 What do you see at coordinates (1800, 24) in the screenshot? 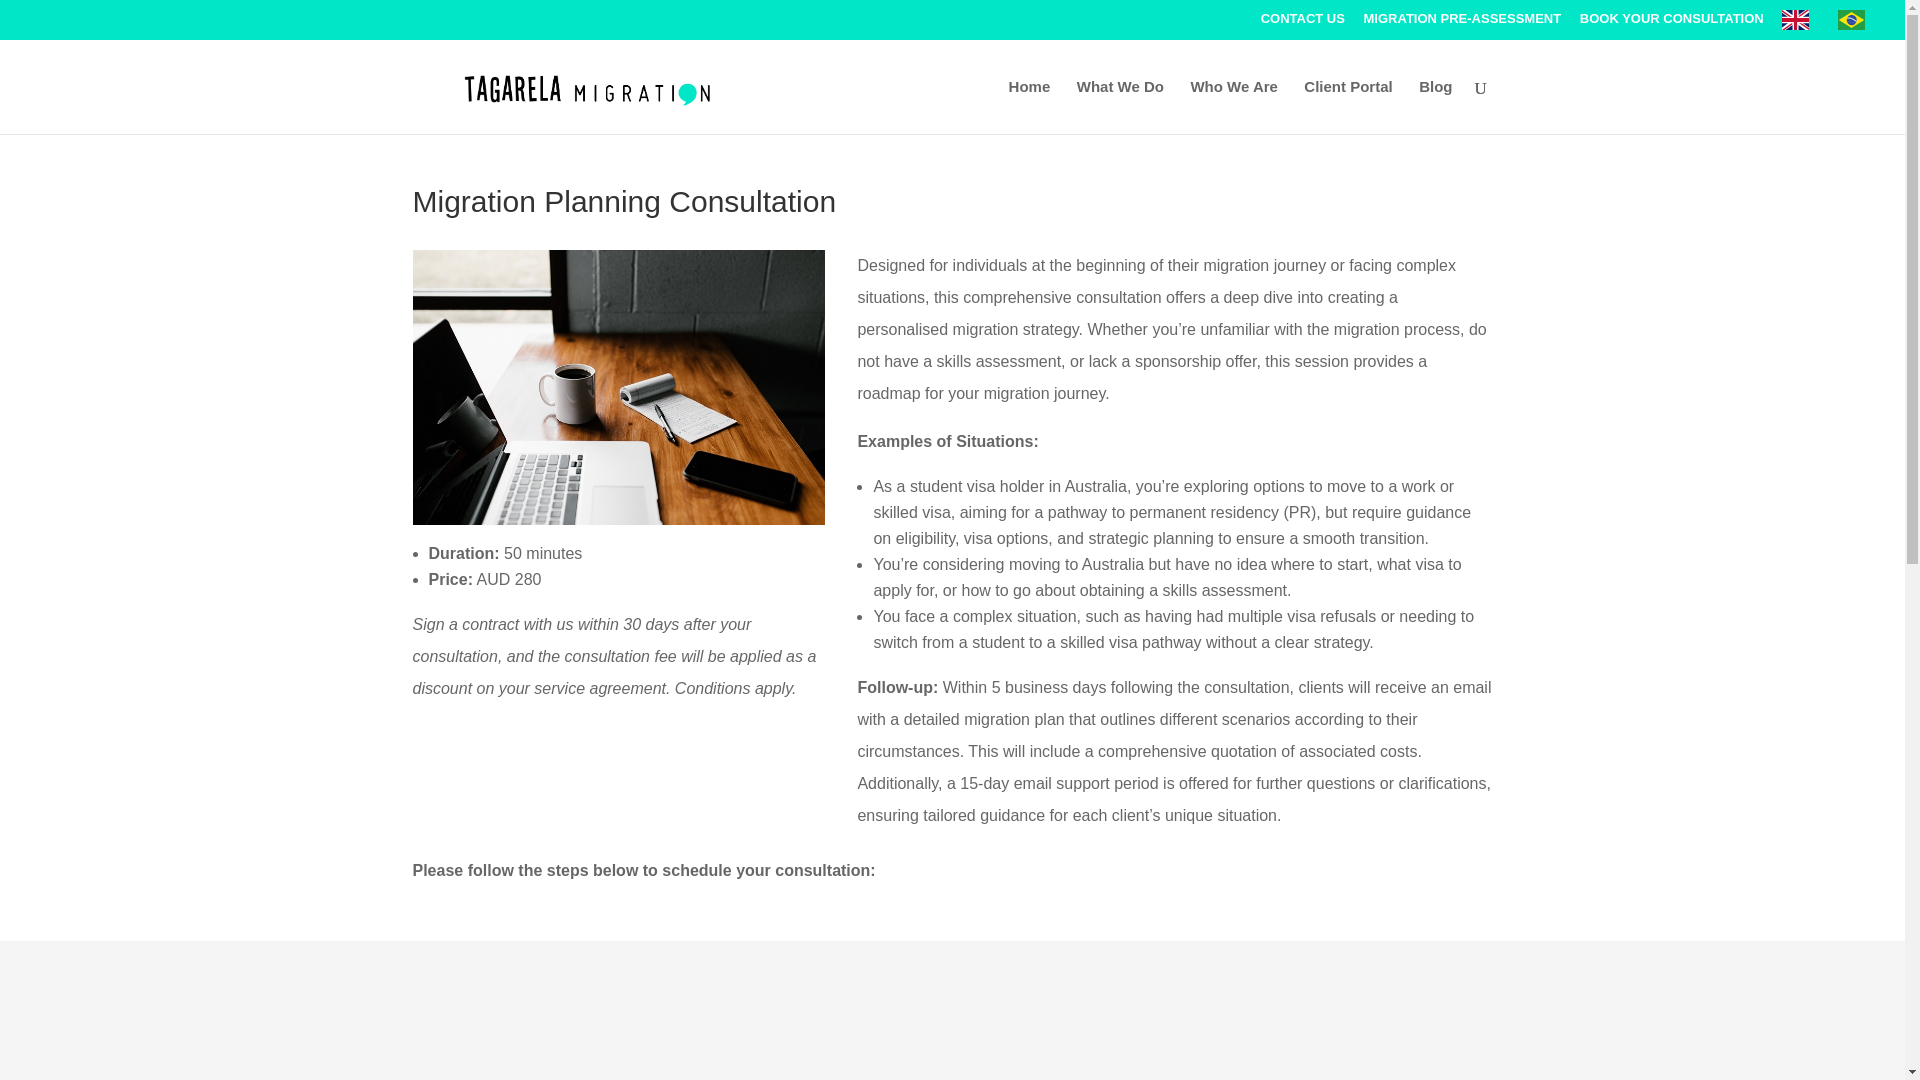
I see `English` at bounding box center [1800, 24].